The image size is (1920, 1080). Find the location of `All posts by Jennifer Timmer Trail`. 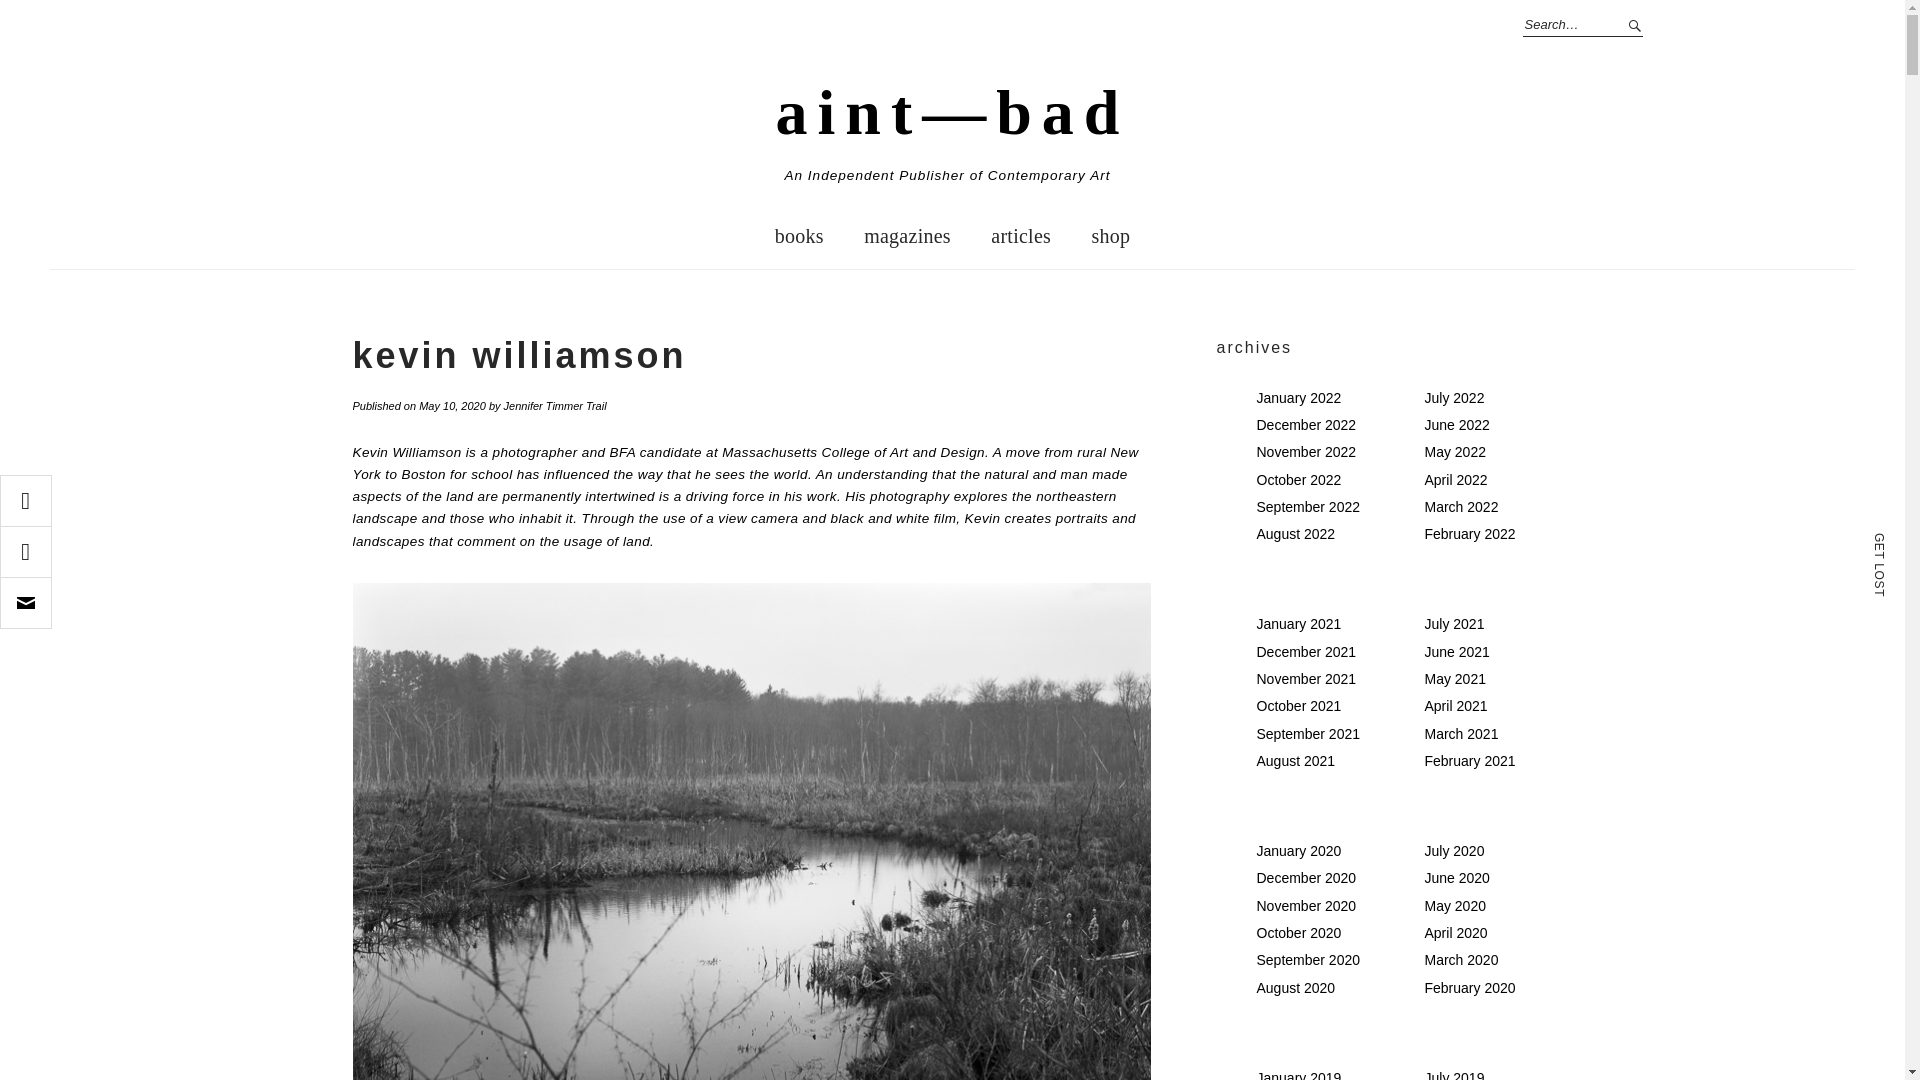

All posts by Jennifer Timmer Trail is located at coordinates (554, 405).